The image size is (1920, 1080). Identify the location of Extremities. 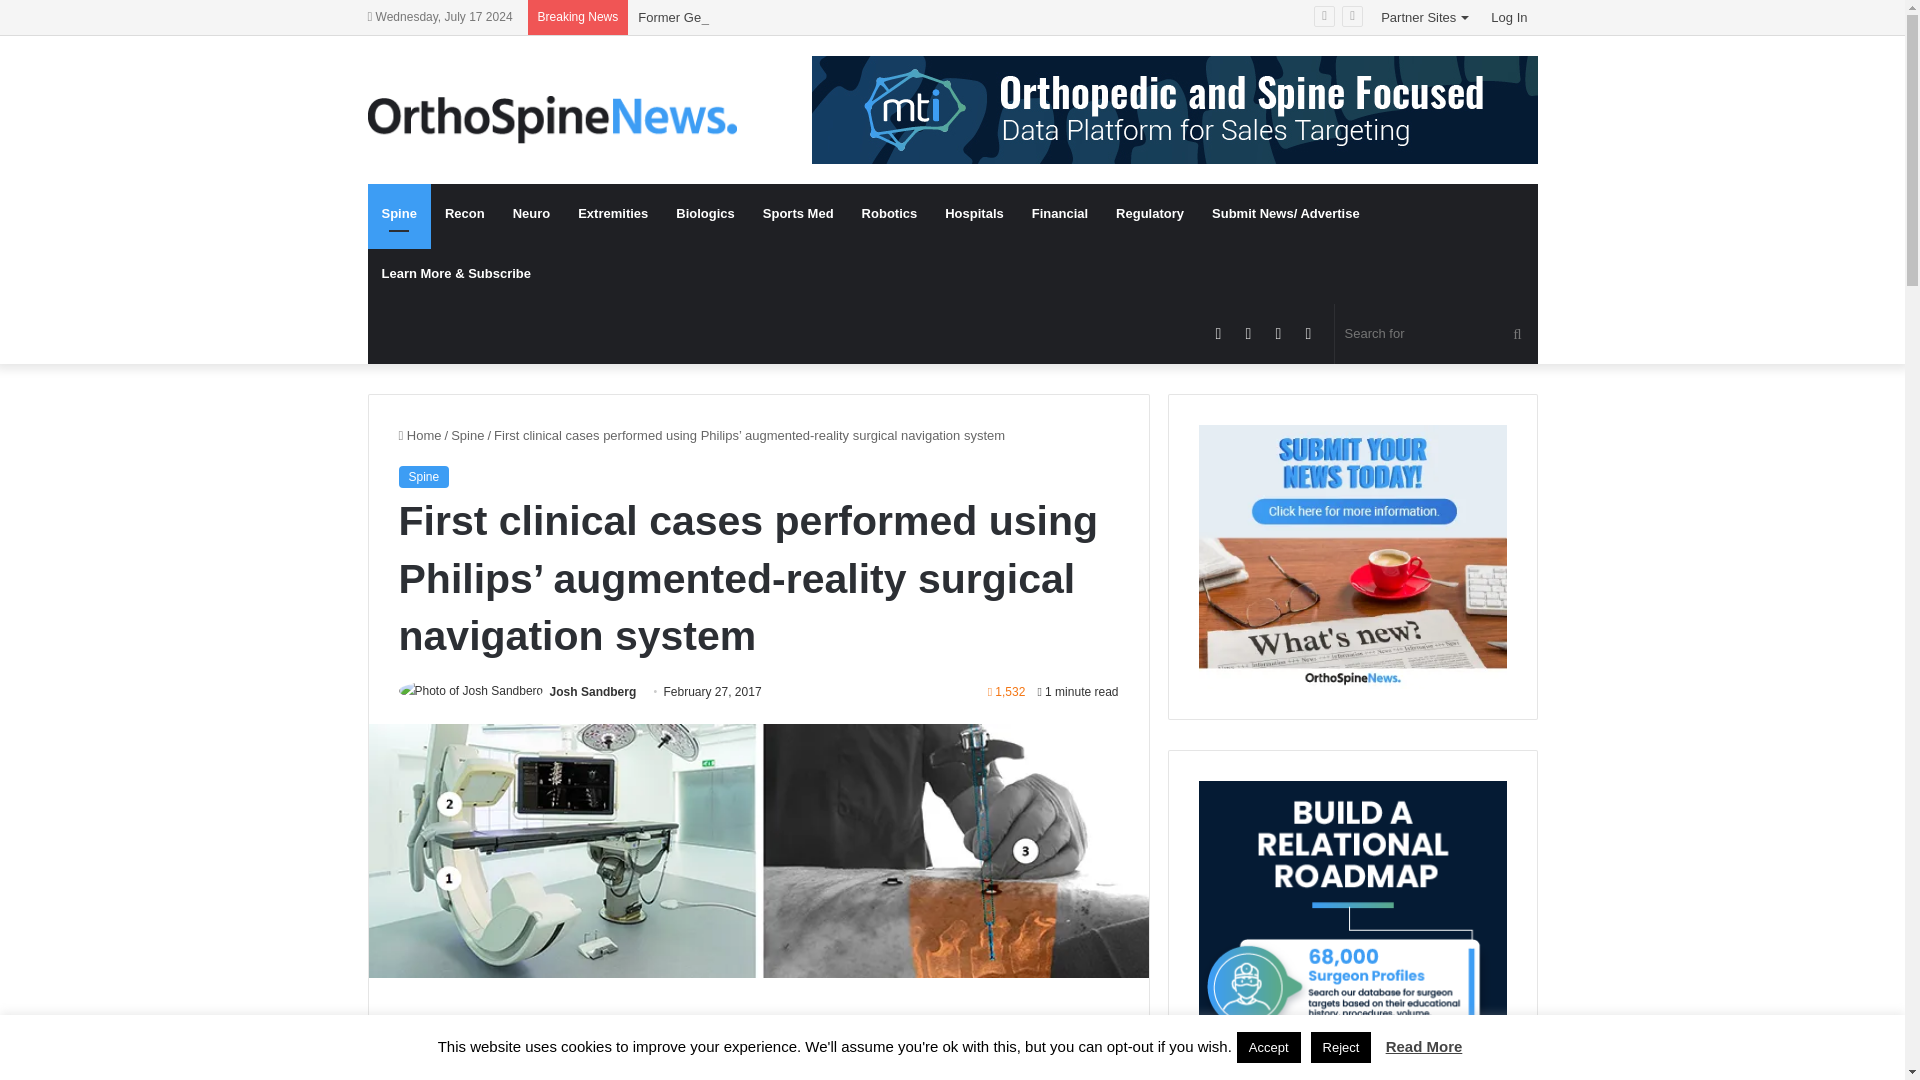
(613, 214).